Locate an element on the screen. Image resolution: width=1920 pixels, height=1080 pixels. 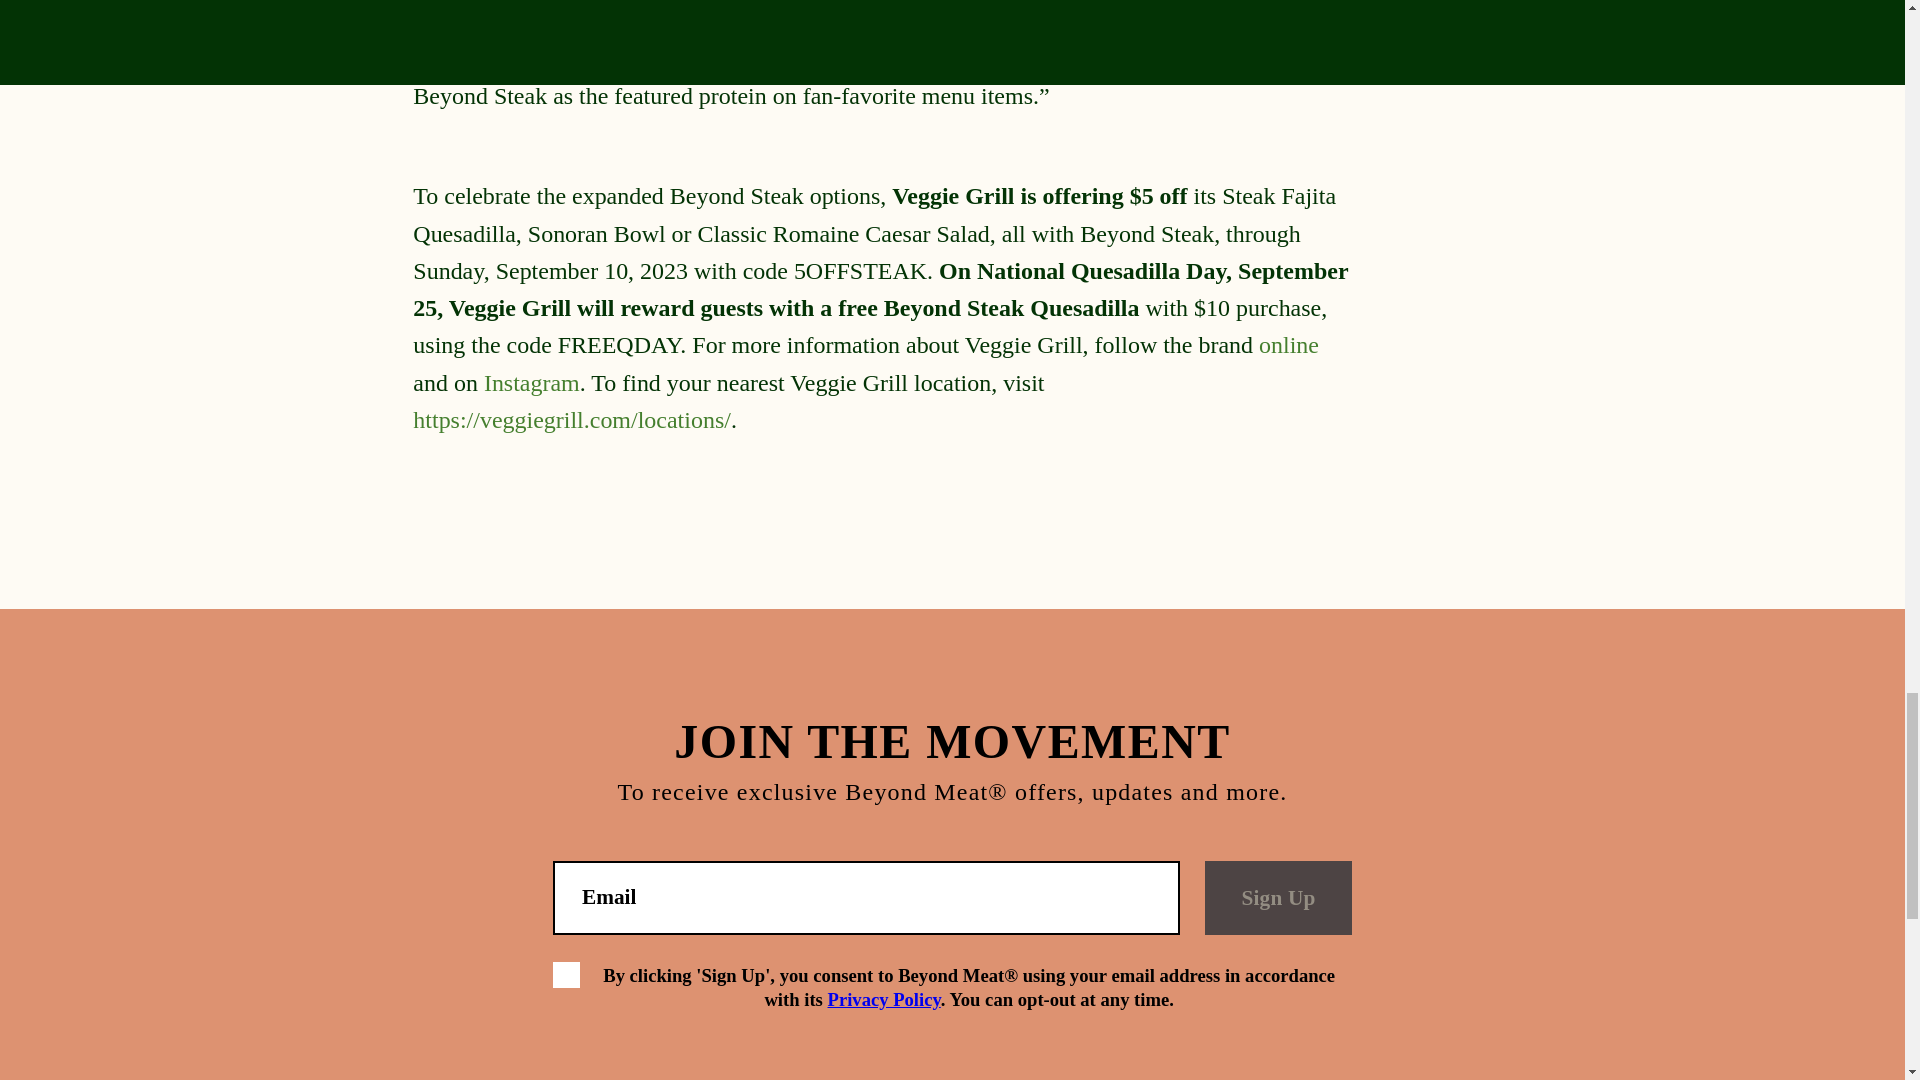
Instagram is located at coordinates (531, 383).